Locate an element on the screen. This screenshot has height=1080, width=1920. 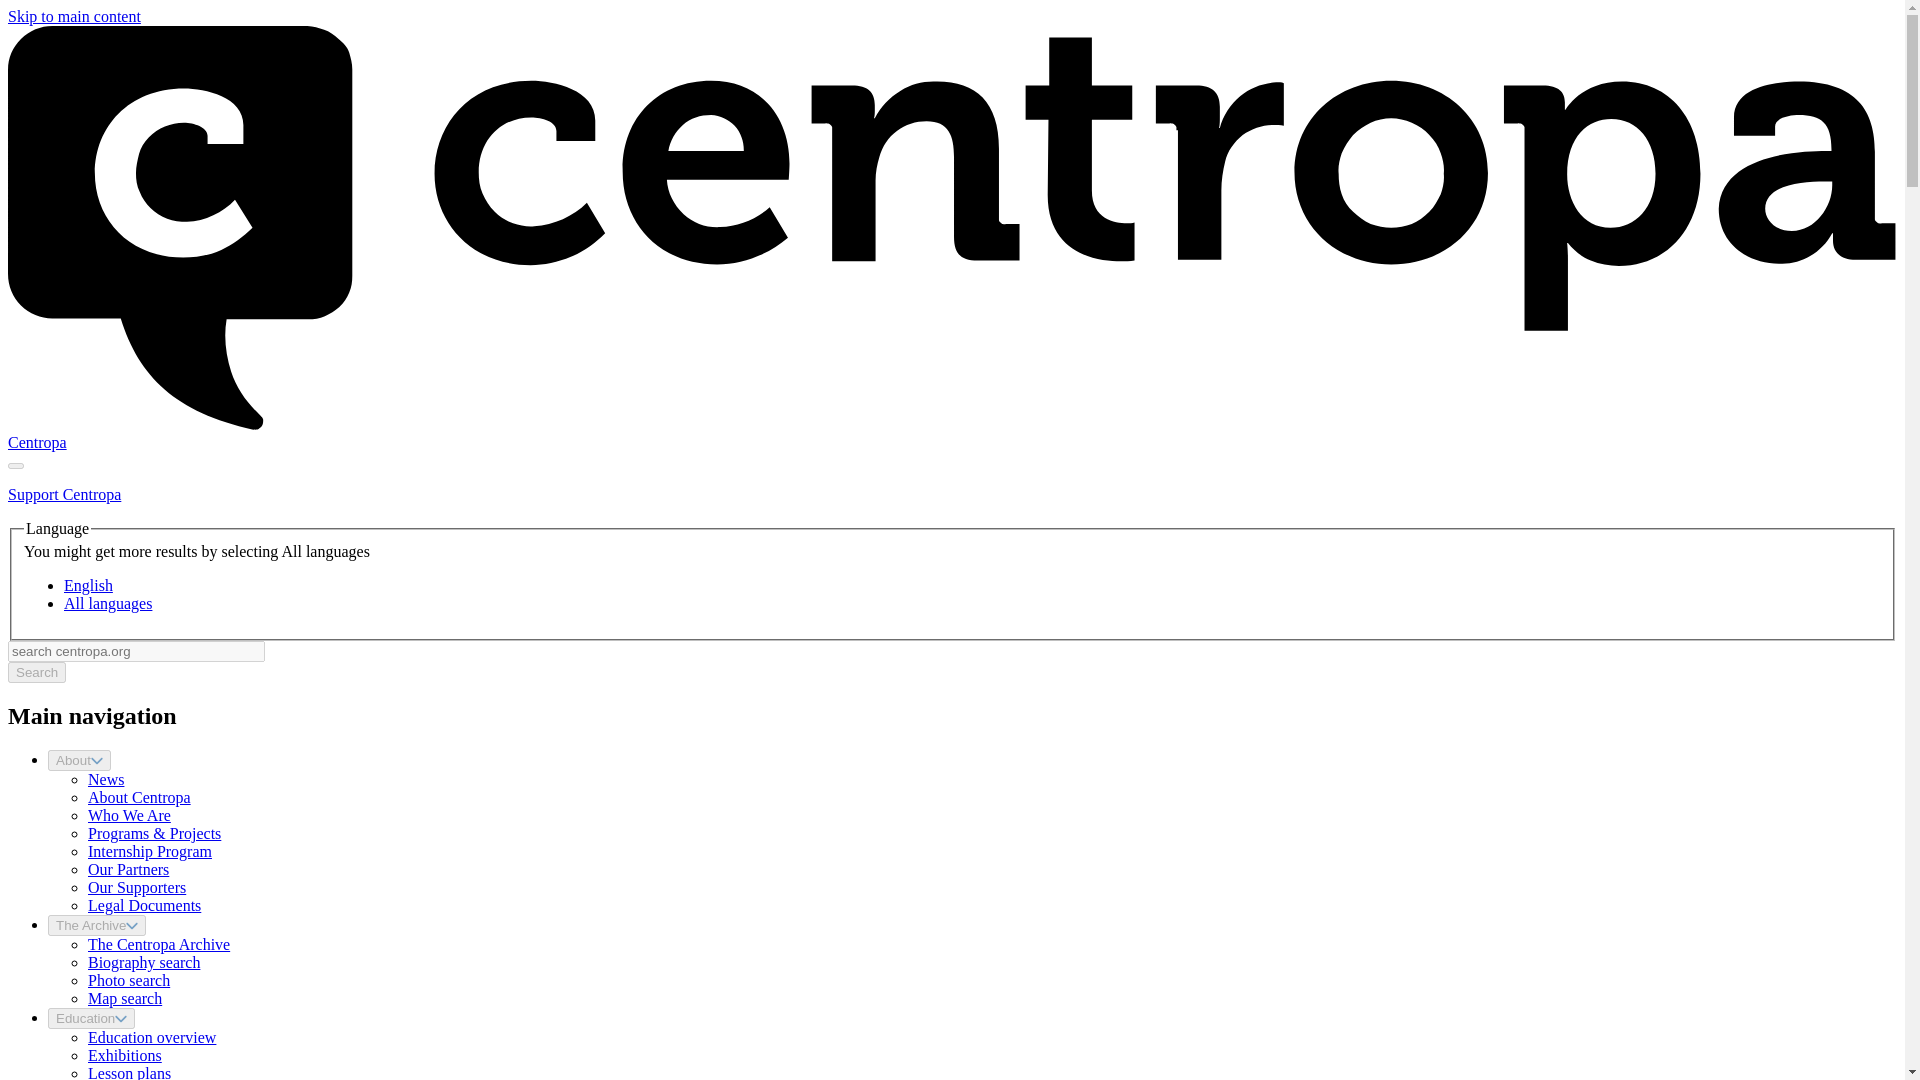
Our Partners is located at coordinates (128, 869).